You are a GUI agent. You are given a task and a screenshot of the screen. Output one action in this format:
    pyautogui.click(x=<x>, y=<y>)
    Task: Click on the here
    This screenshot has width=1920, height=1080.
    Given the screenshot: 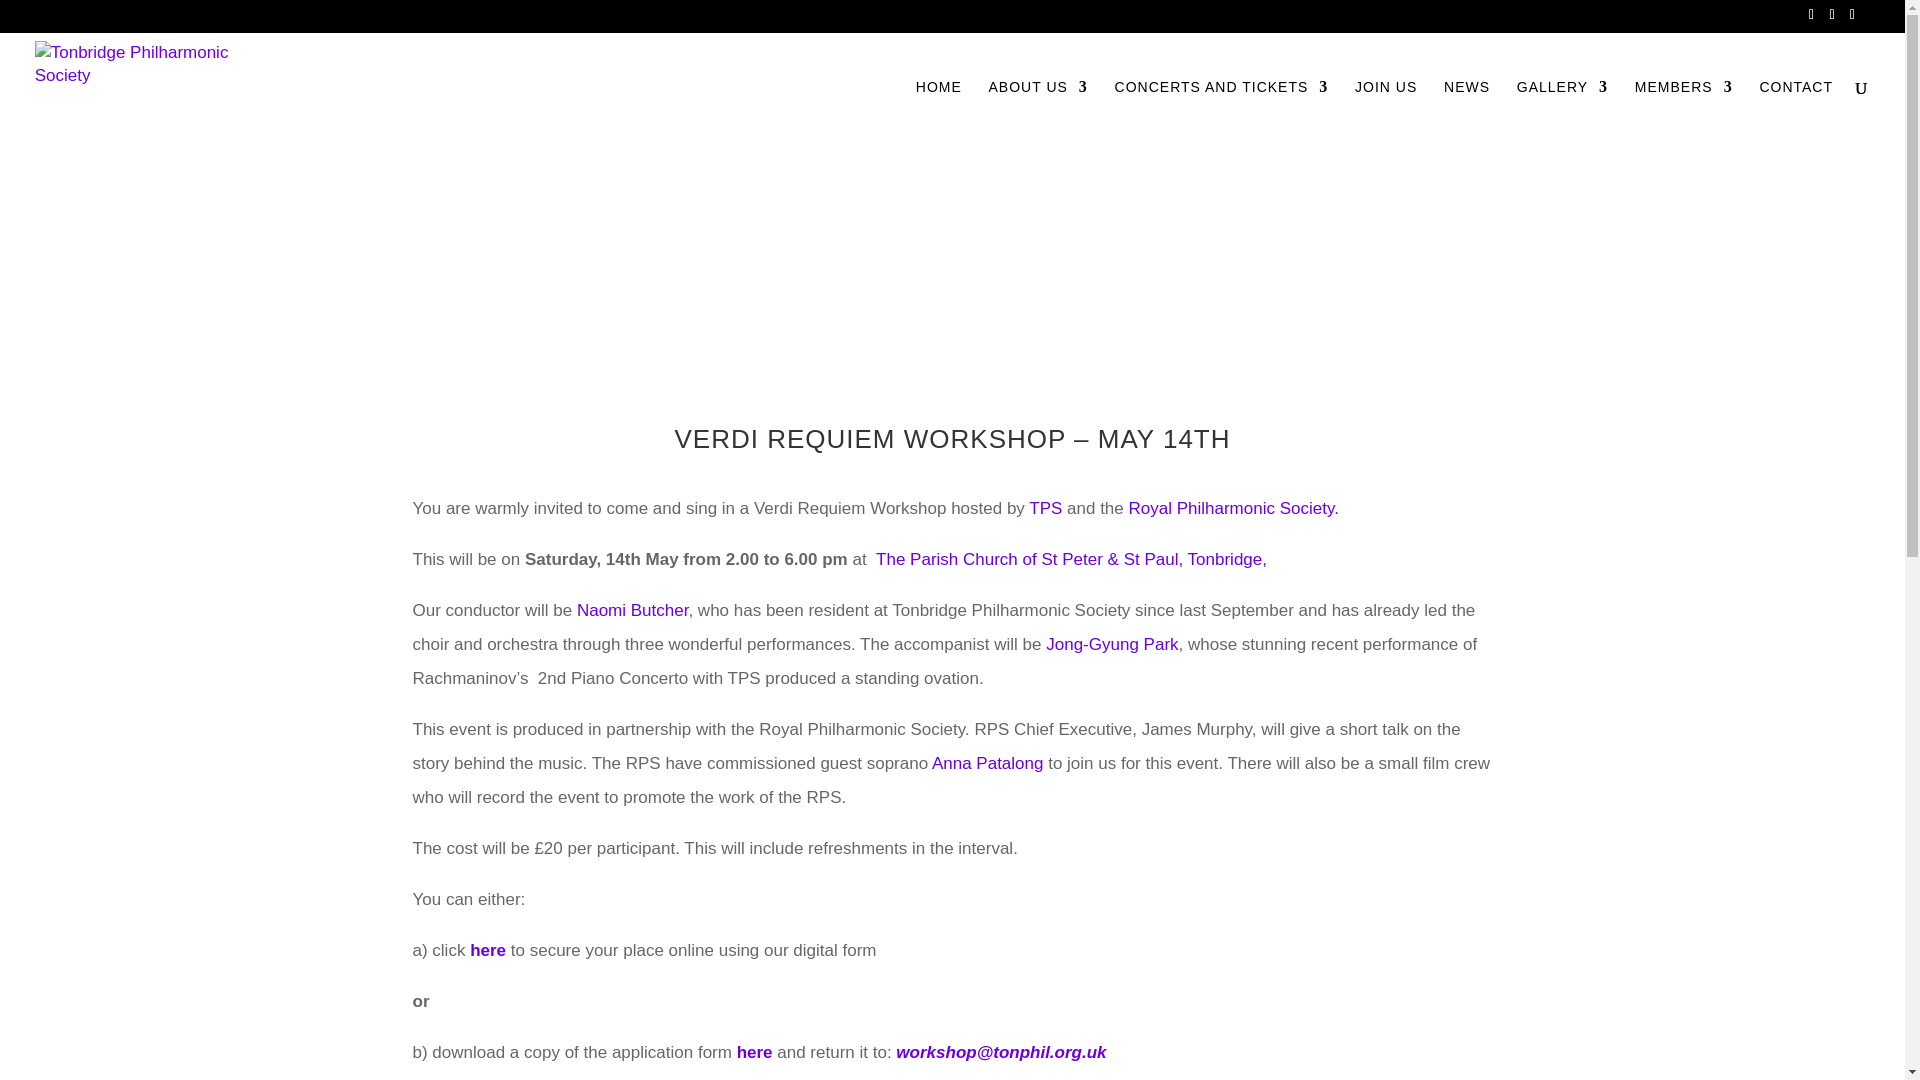 What is the action you would take?
    pyautogui.click(x=488, y=950)
    